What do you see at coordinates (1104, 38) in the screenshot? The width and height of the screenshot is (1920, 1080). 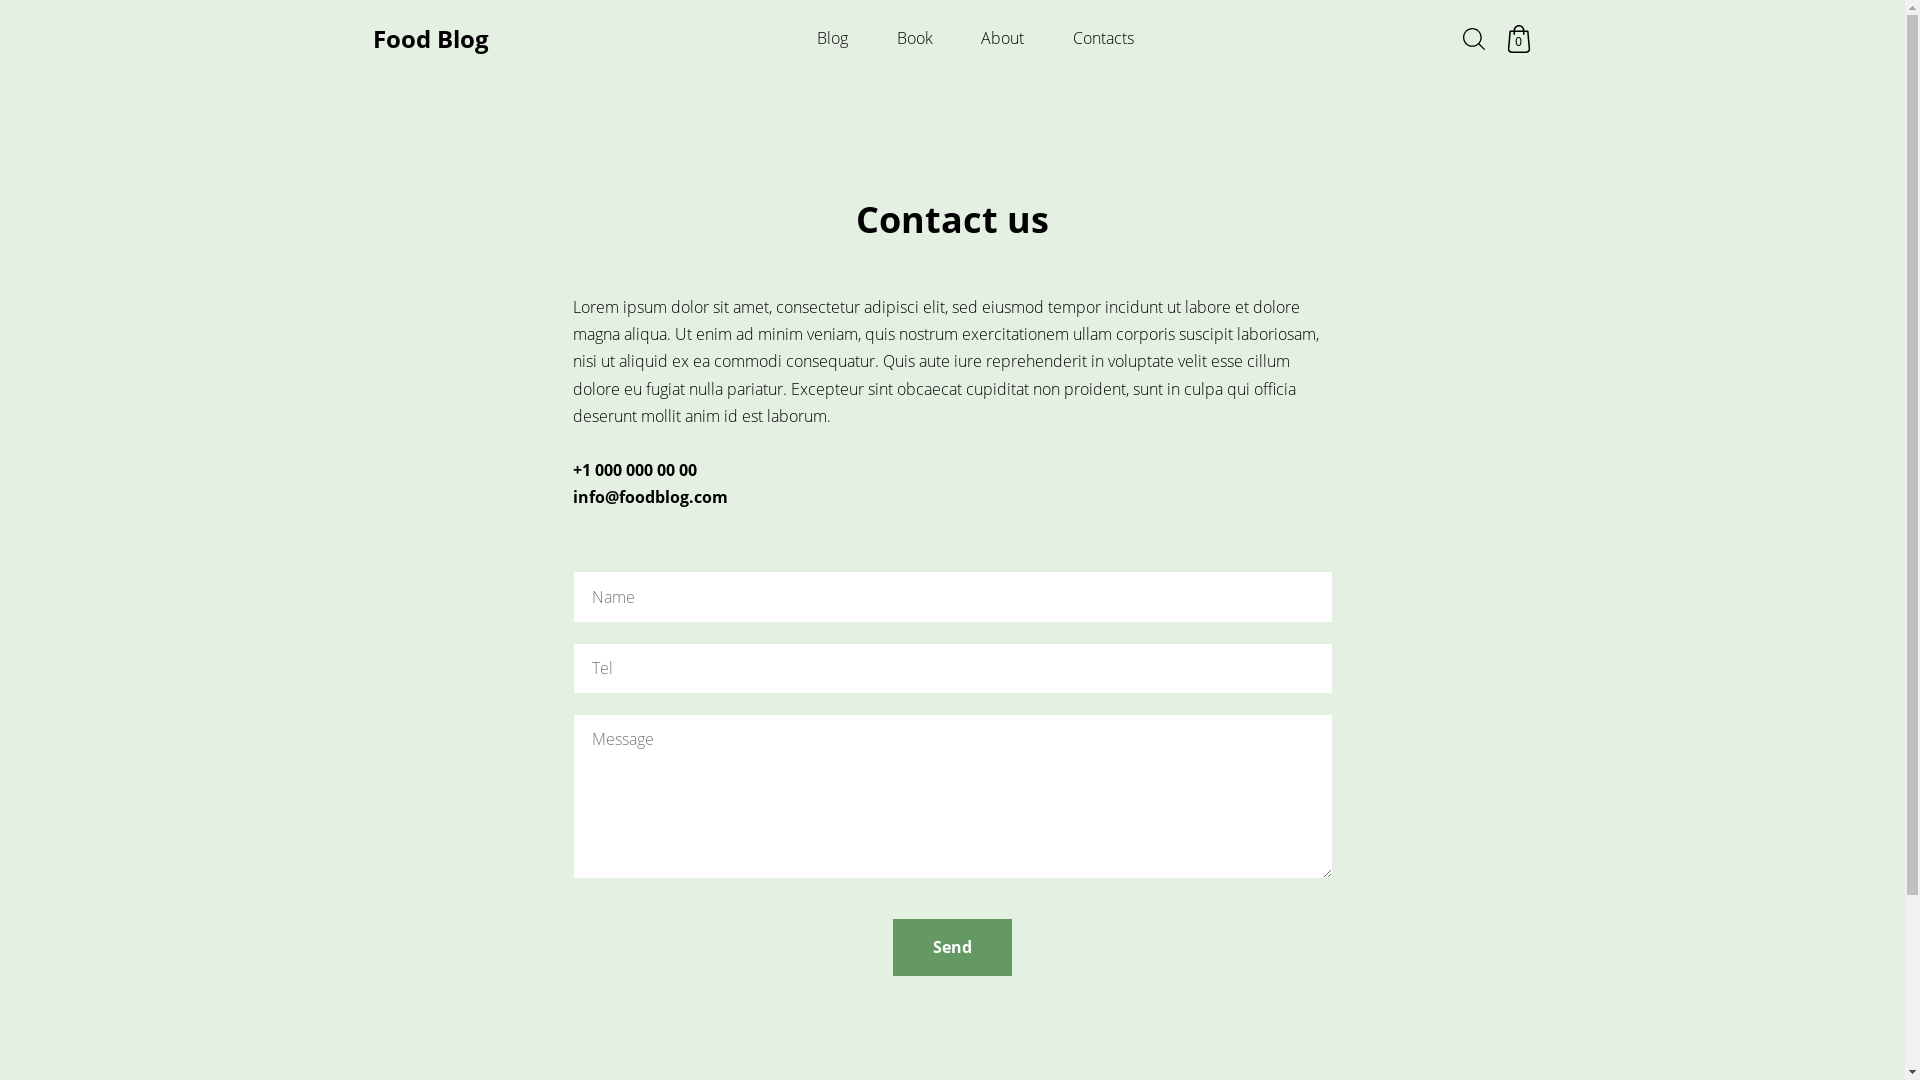 I see `Contacts` at bounding box center [1104, 38].